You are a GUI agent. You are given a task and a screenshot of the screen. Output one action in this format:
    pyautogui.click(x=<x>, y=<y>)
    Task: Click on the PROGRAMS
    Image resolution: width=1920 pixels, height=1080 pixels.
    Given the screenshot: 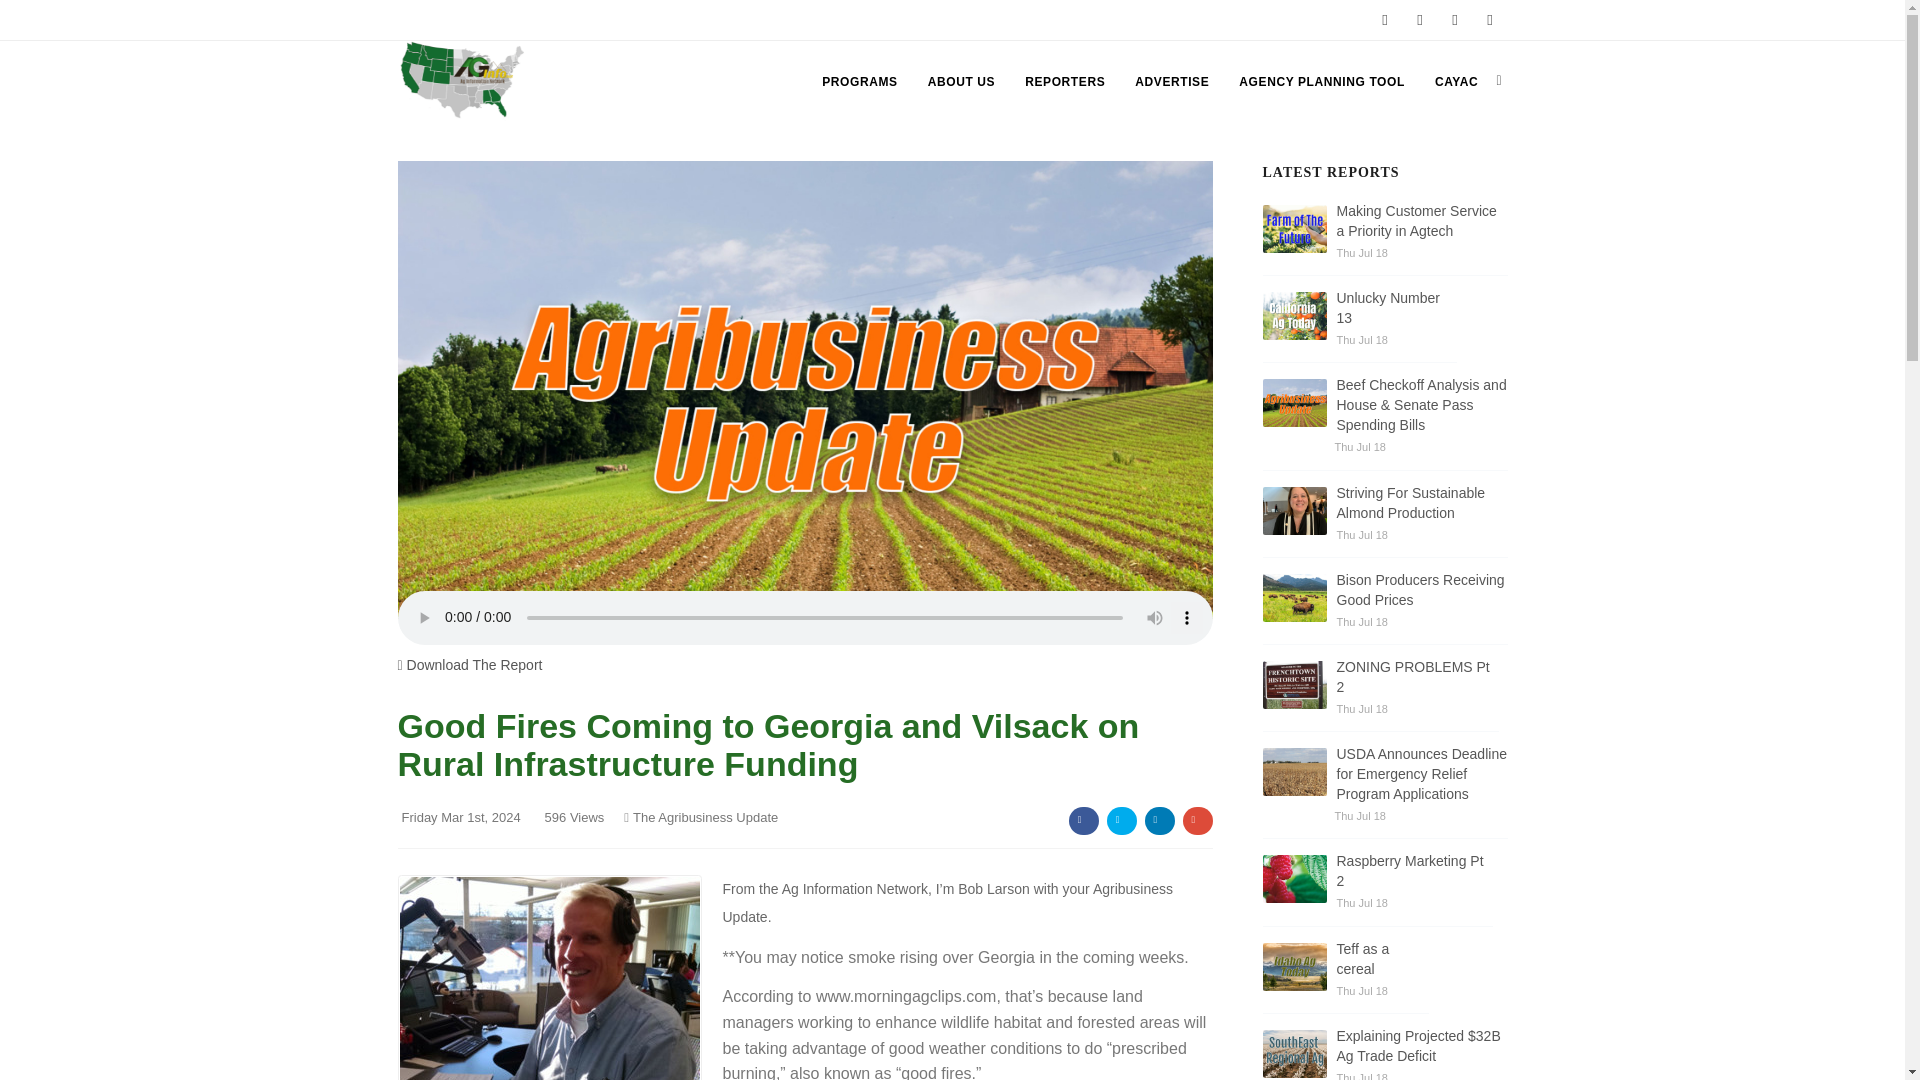 What is the action you would take?
    pyautogui.click(x=859, y=82)
    